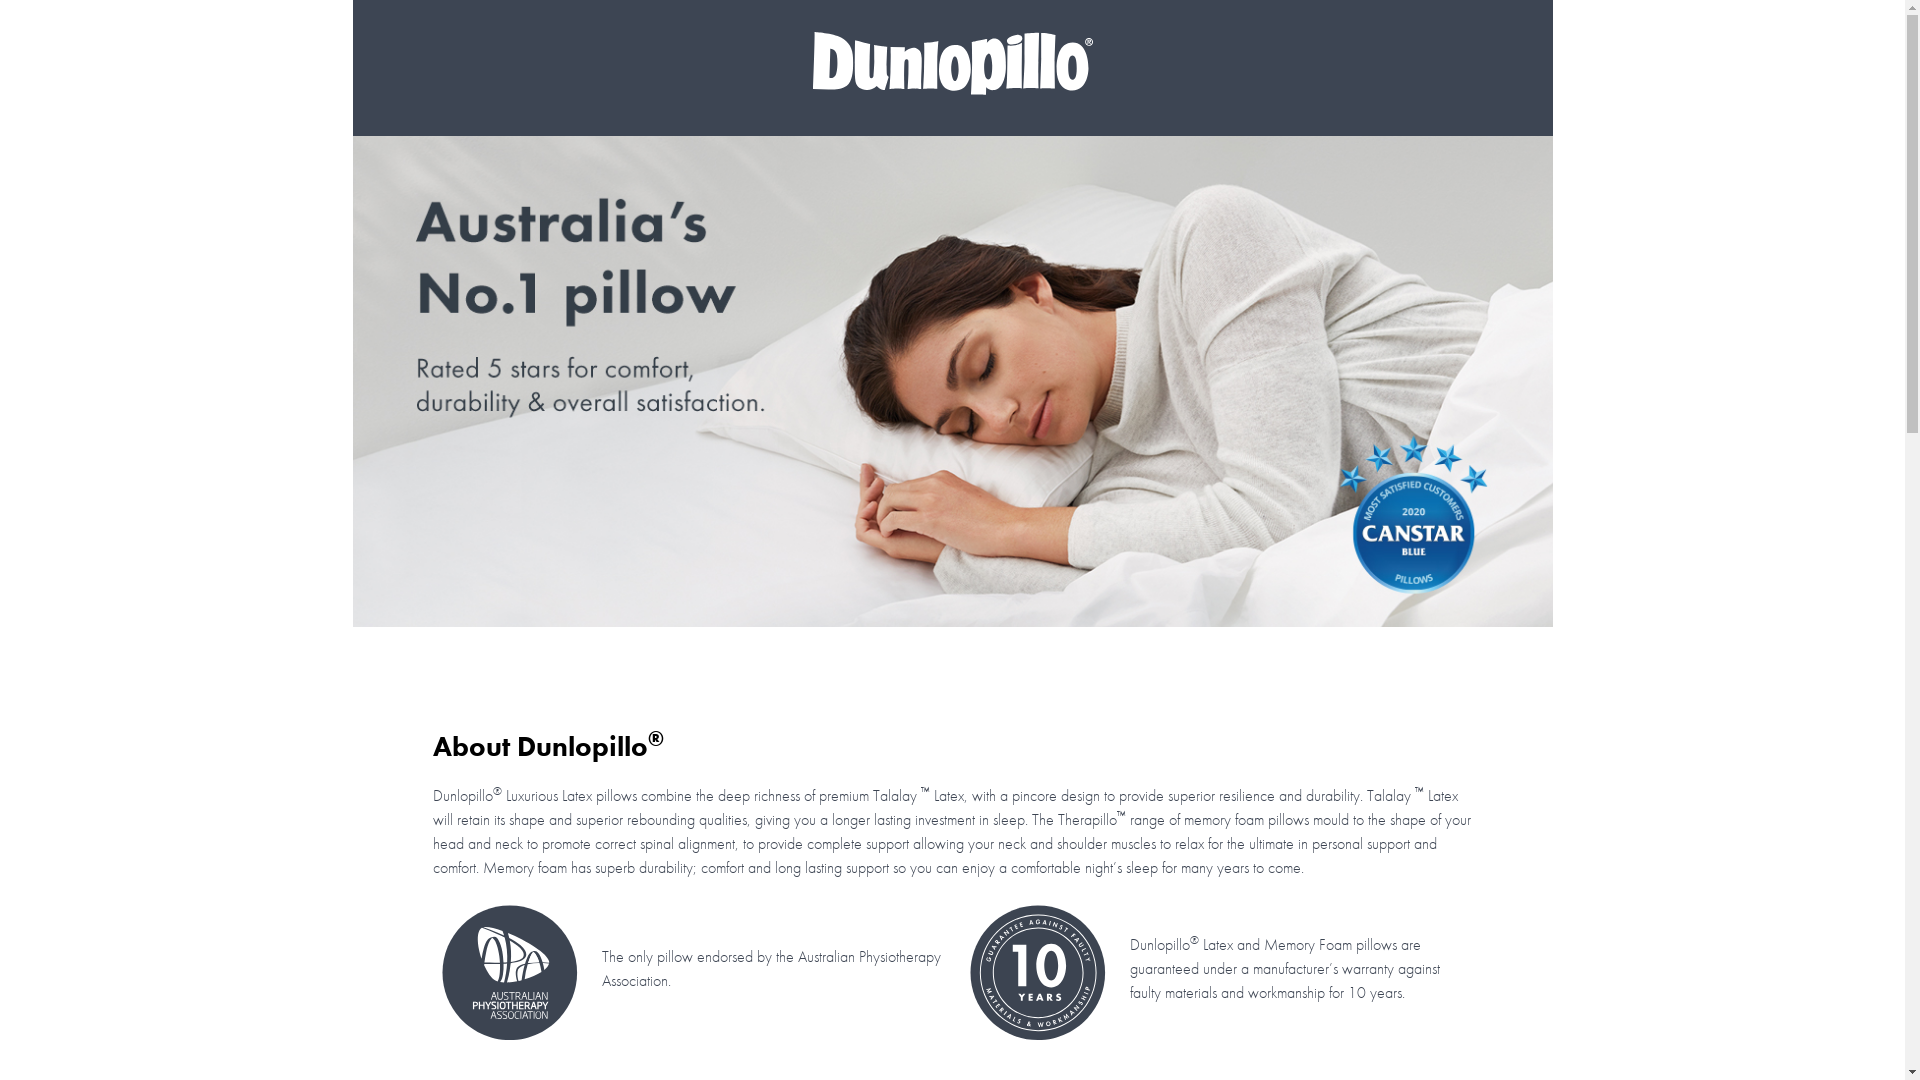 The height and width of the screenshot is (1080, 1920). Describe the element at coordinates (509, 973) in the screenshot. I see `Australian Physiotherapy Association` at that location.